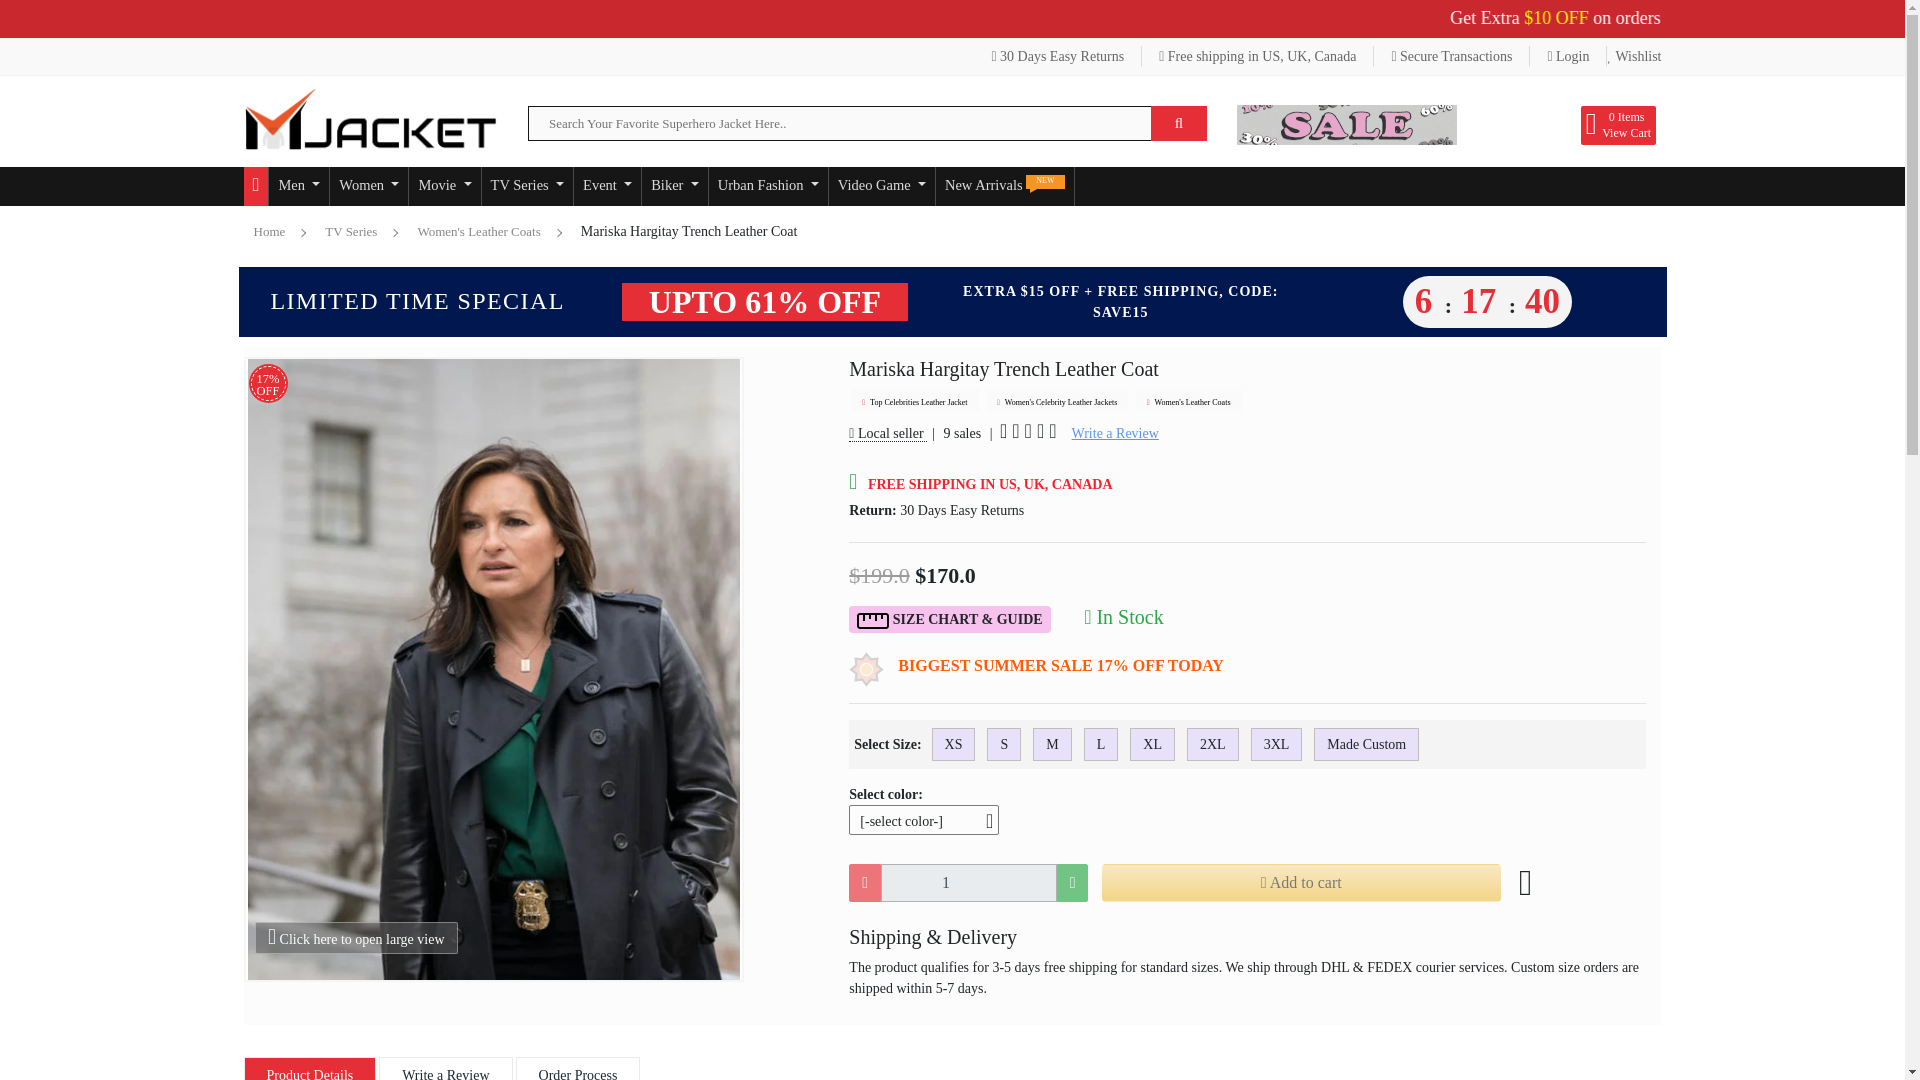  Describe the element at coordinates (298, 186) in the screenshot. I see `Men` at that location.